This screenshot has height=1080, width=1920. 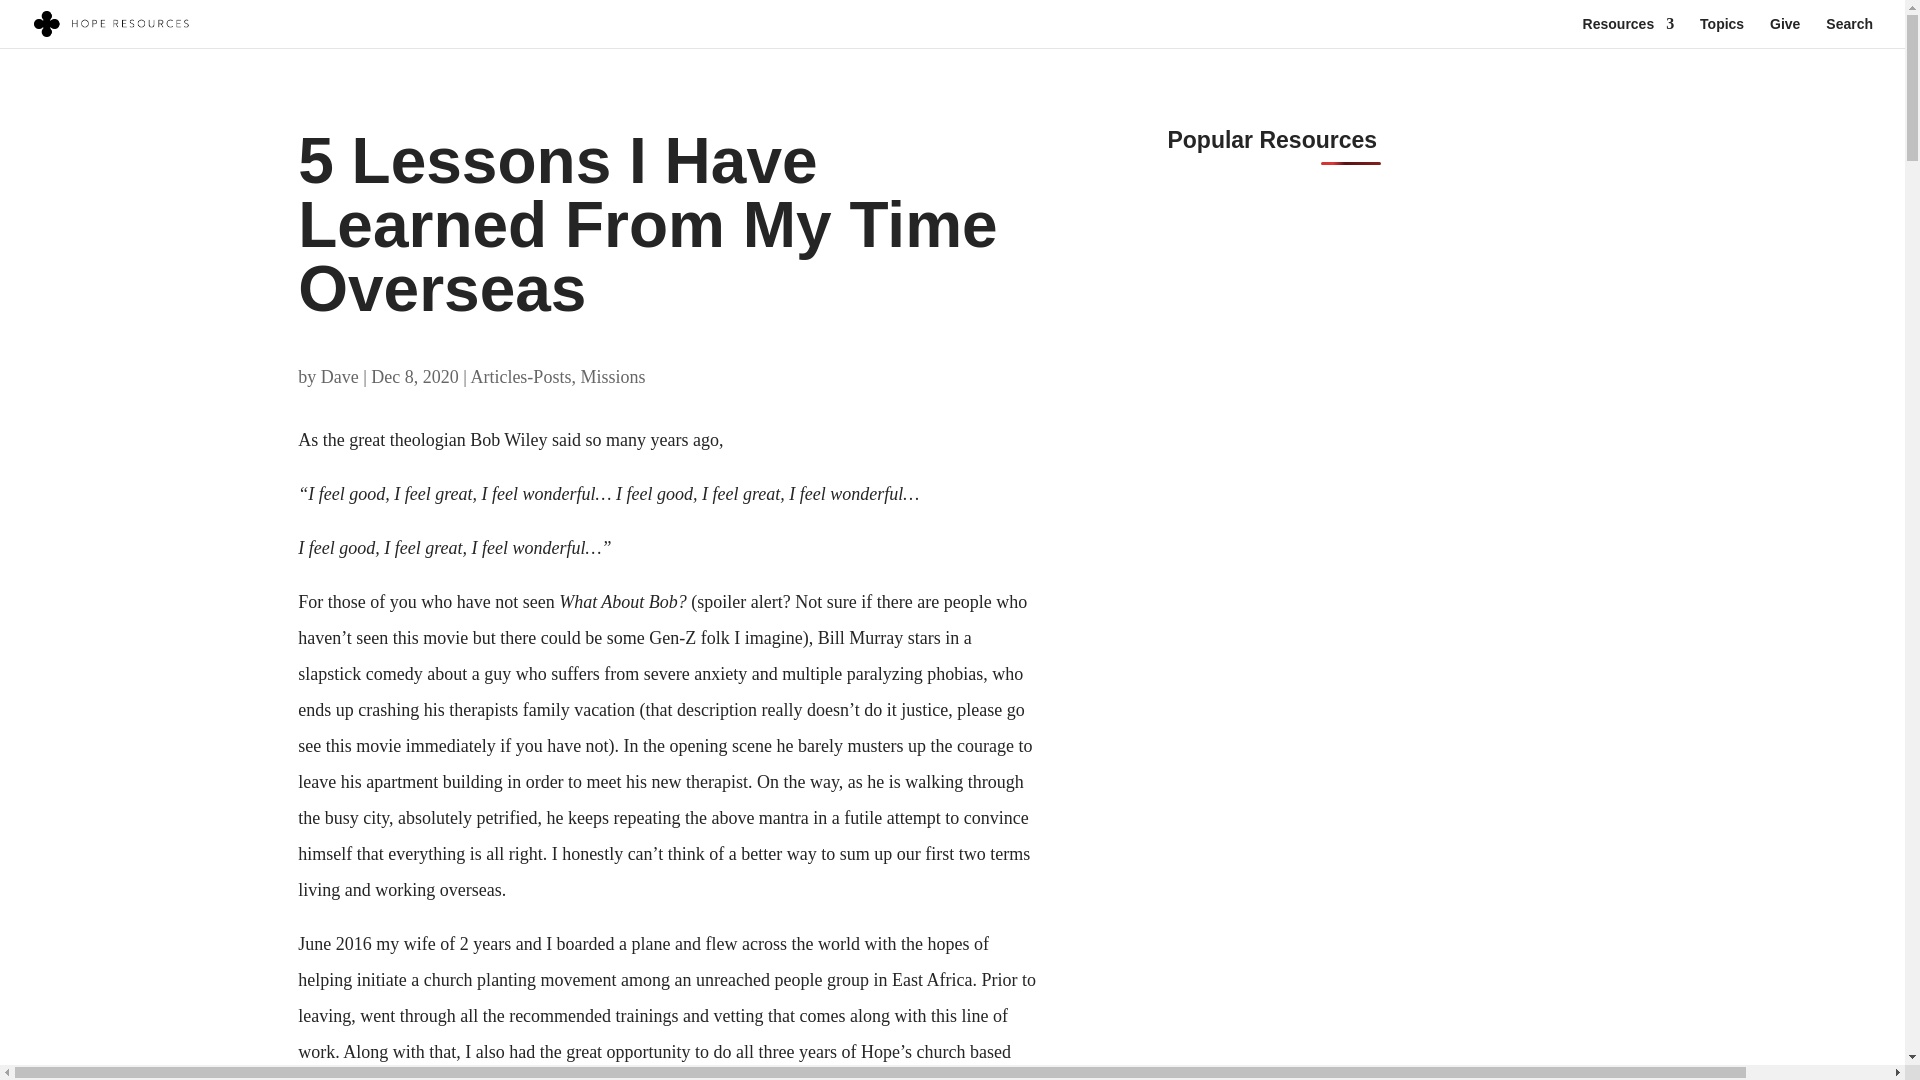 What do you see at coordinates (340, 376) in the screenshot?
I see `Posts by Dave` at bounding box center [340, 376].